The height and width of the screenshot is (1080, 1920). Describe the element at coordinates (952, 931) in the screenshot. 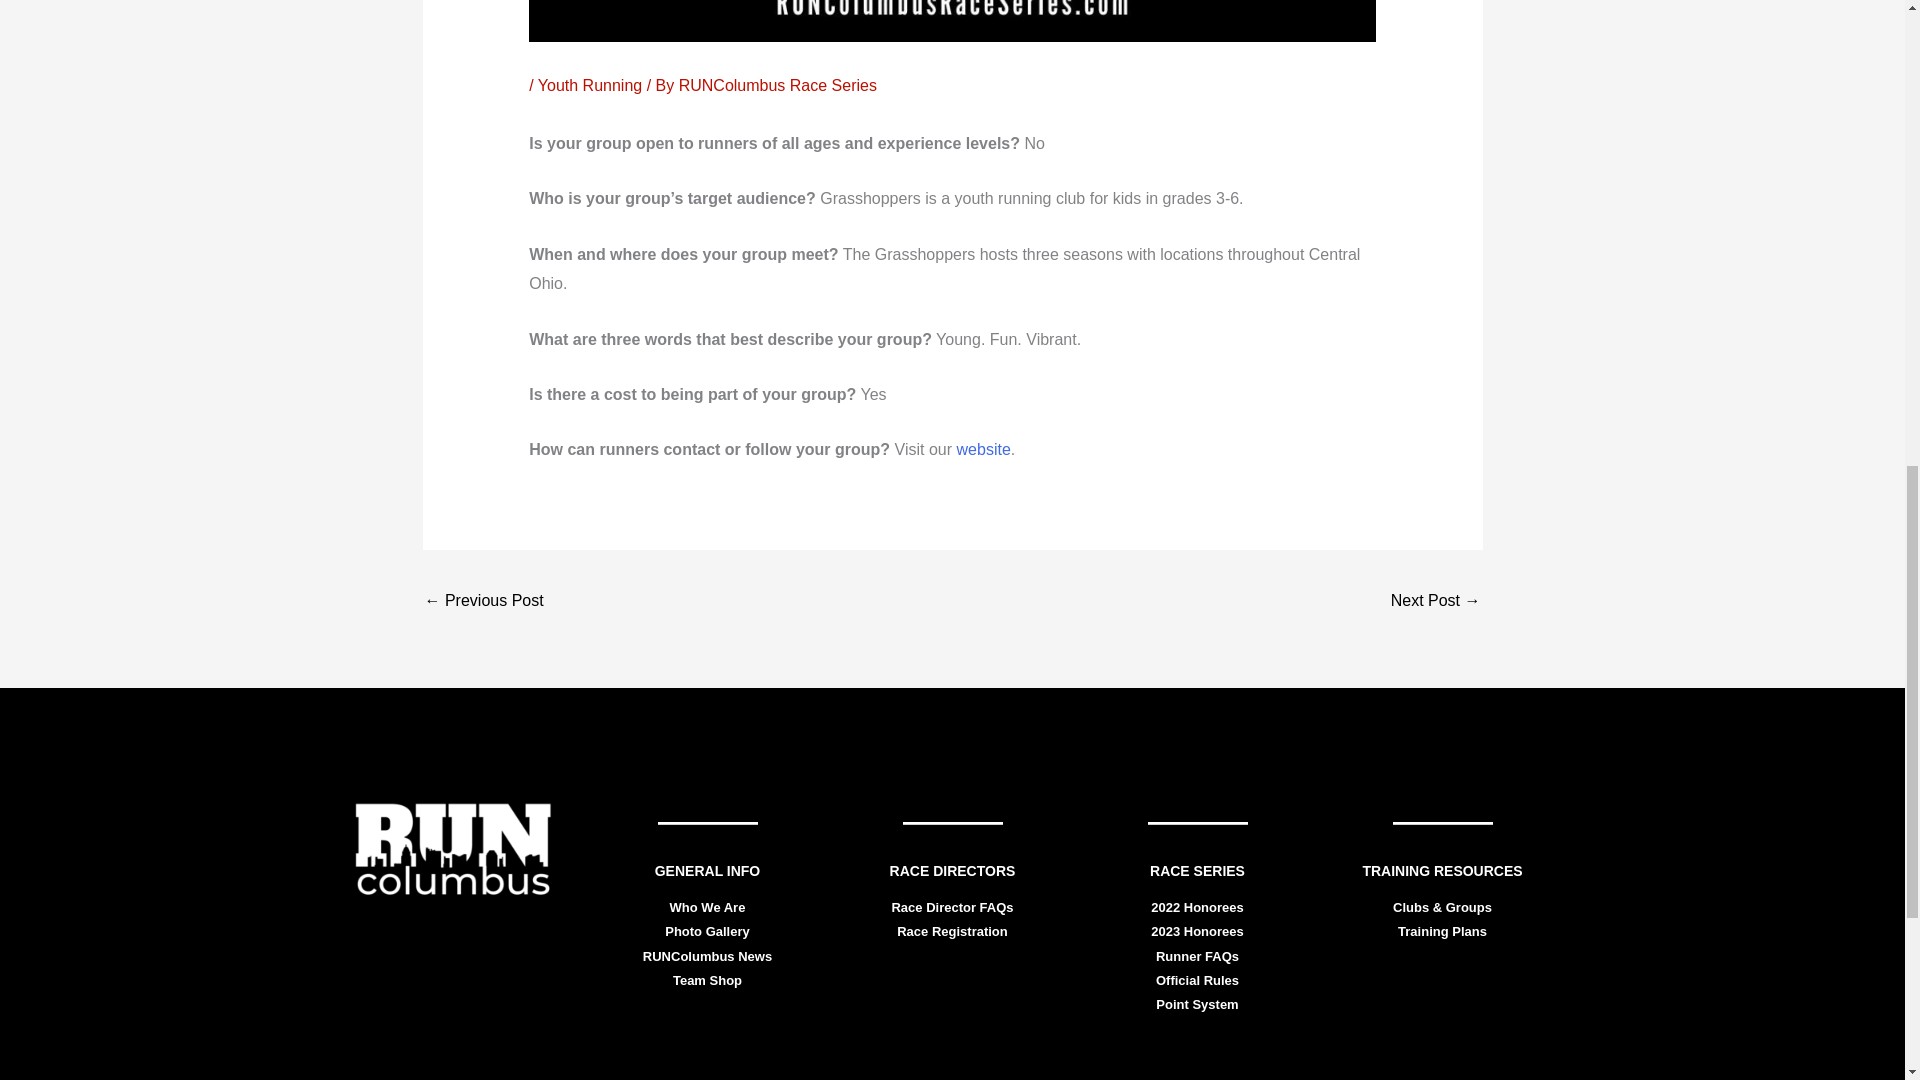

I see `Race Registration` at that location.